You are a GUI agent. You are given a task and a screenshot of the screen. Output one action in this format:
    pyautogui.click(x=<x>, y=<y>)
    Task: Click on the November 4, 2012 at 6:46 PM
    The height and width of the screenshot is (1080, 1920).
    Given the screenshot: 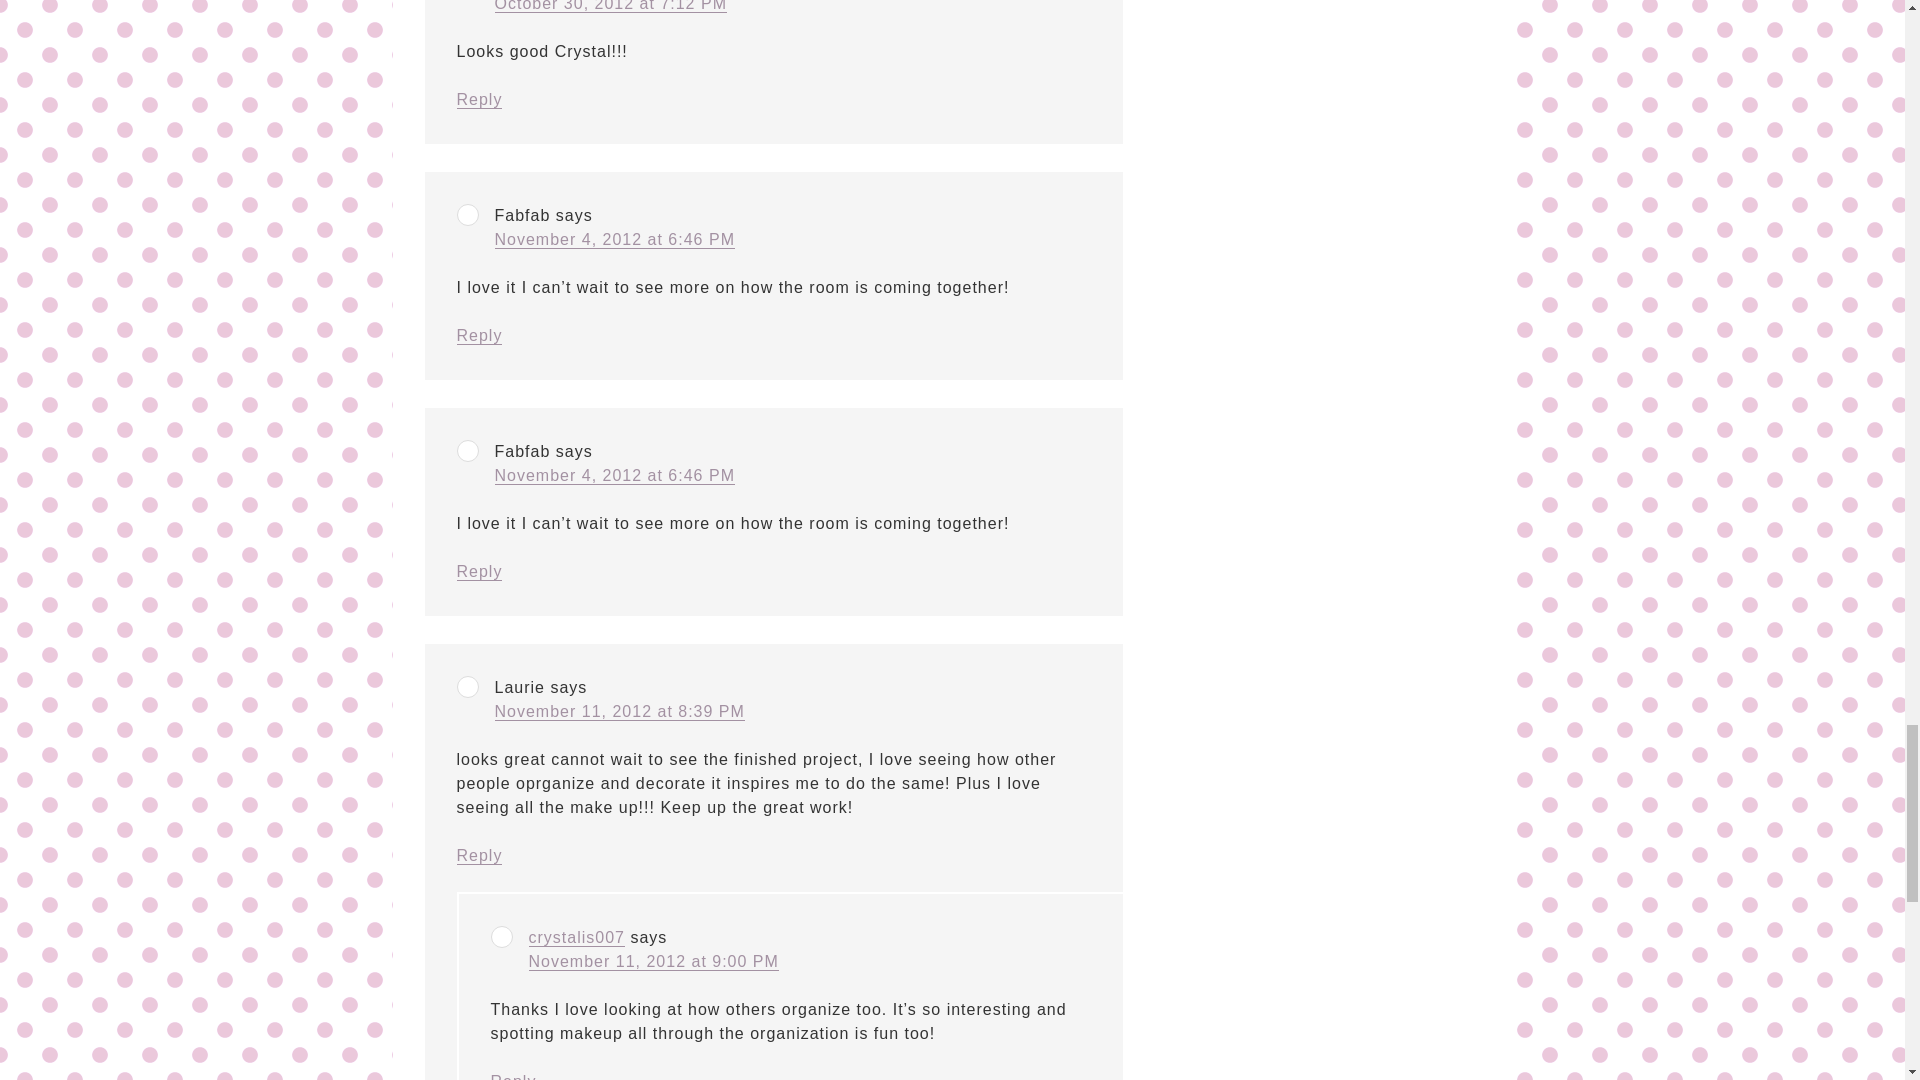 What is the action you would take?
    pyautogui.click(x=613, y=475)
    